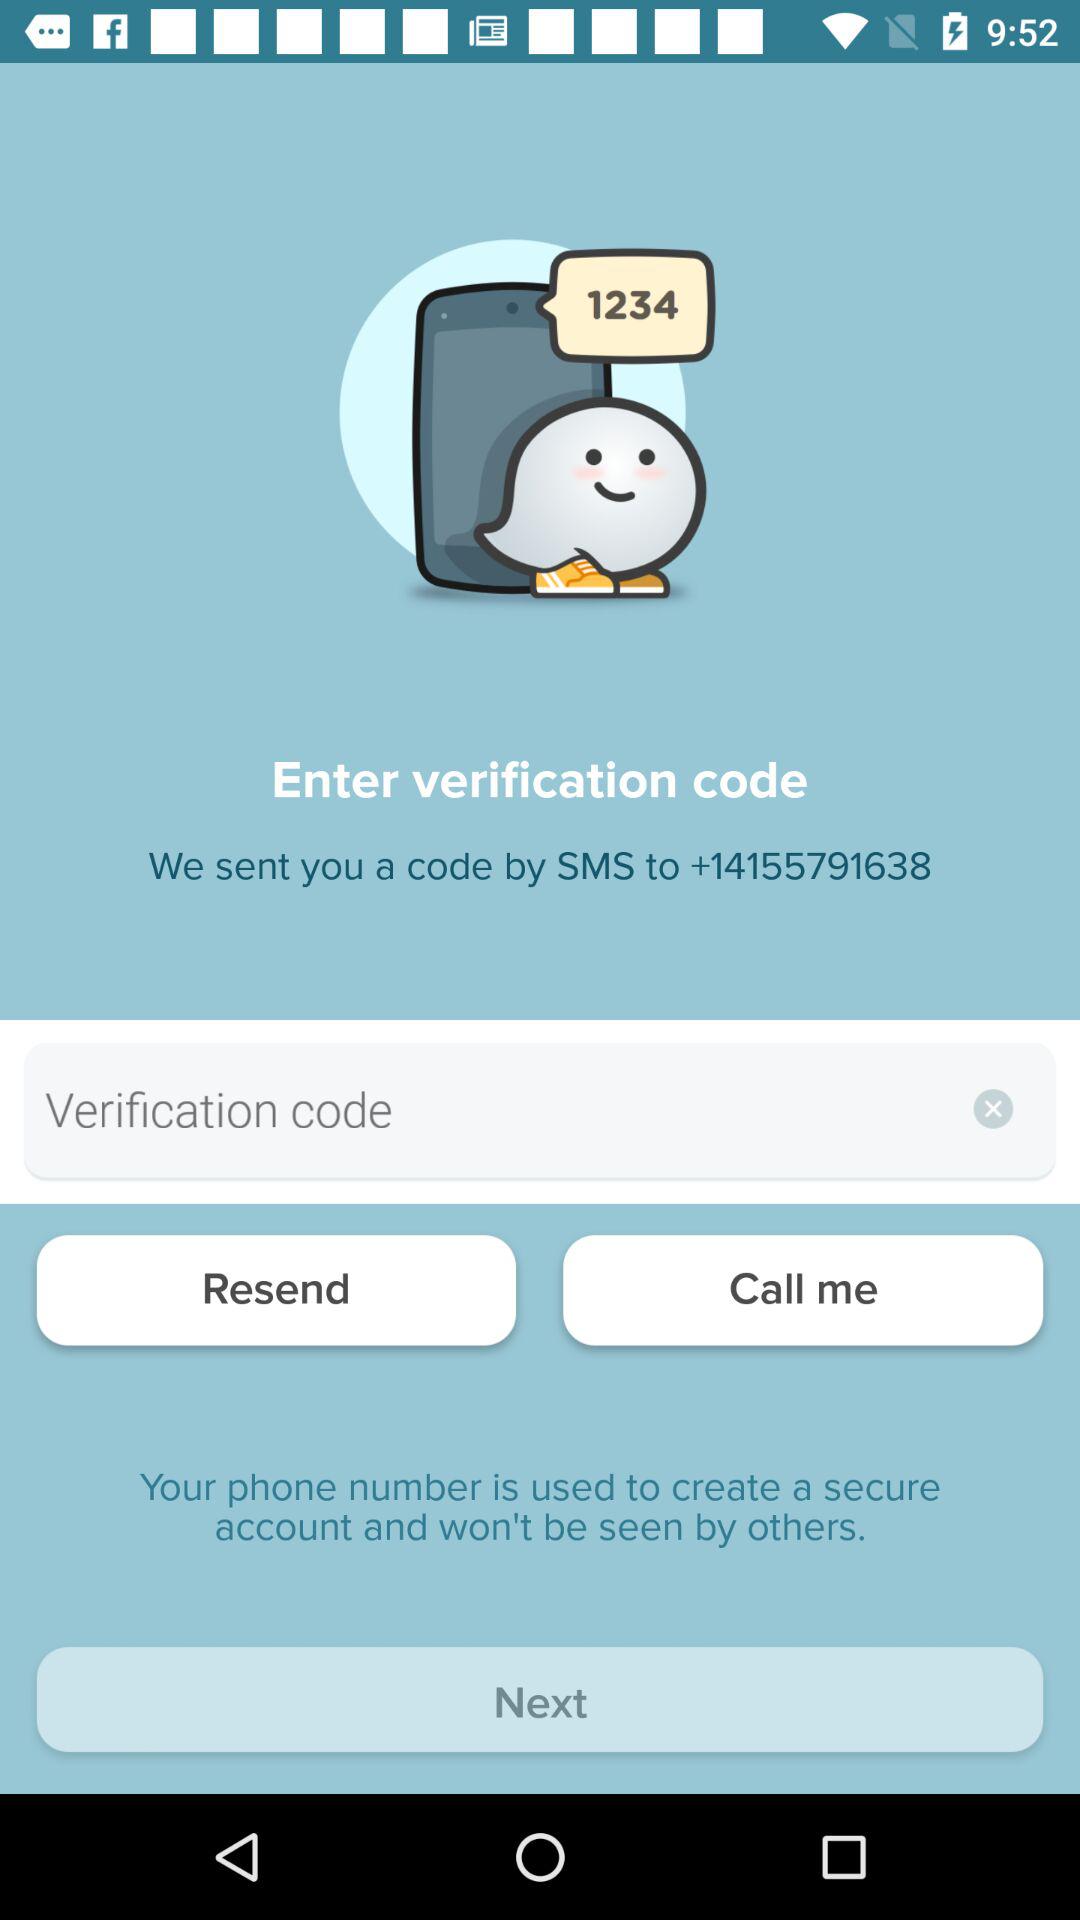 The width and height of the screenshot is (1080, 1920). Describe the element at coordinates (540, 1704) in the screenshot. I see `jump until next` at that location.